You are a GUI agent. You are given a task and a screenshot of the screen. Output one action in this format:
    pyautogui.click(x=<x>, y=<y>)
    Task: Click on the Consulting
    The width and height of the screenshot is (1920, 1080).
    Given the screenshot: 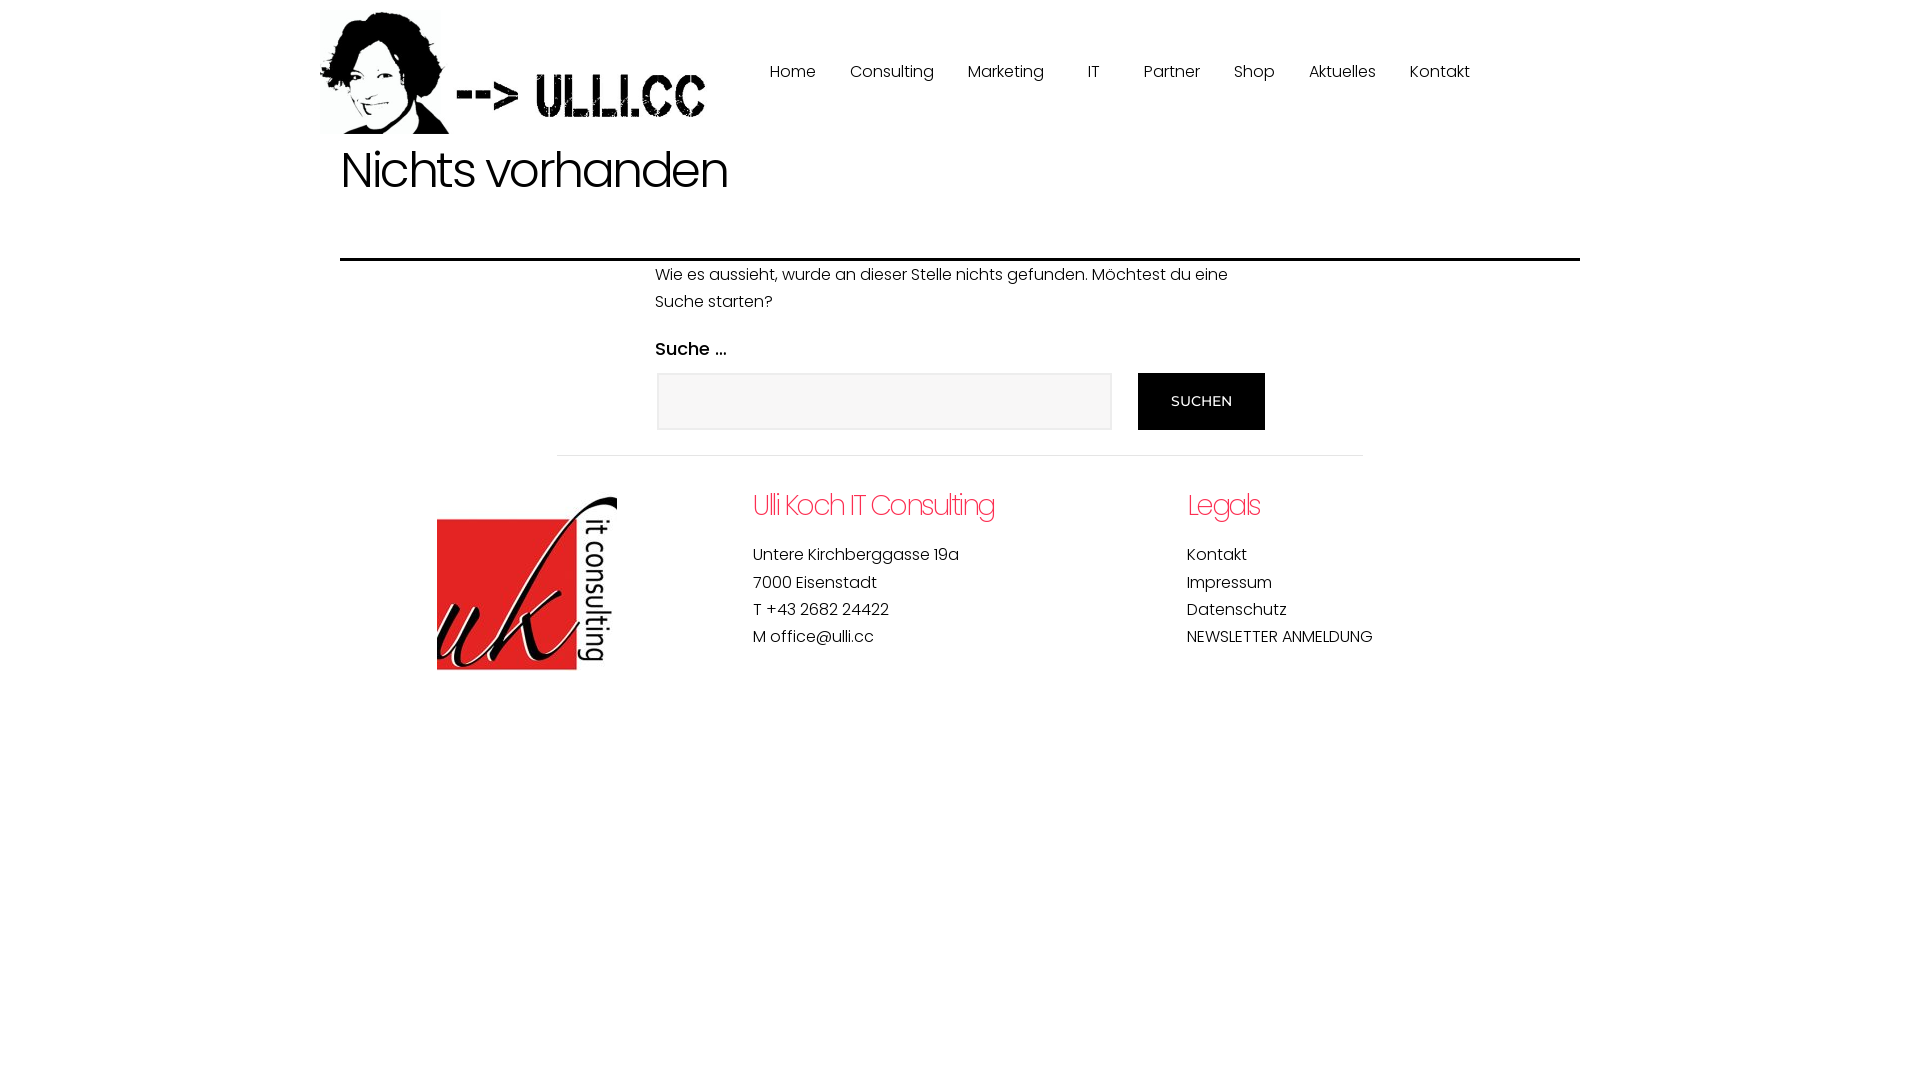 What is the action you would take?
    pyautogui.click(x=892, y=72)
    